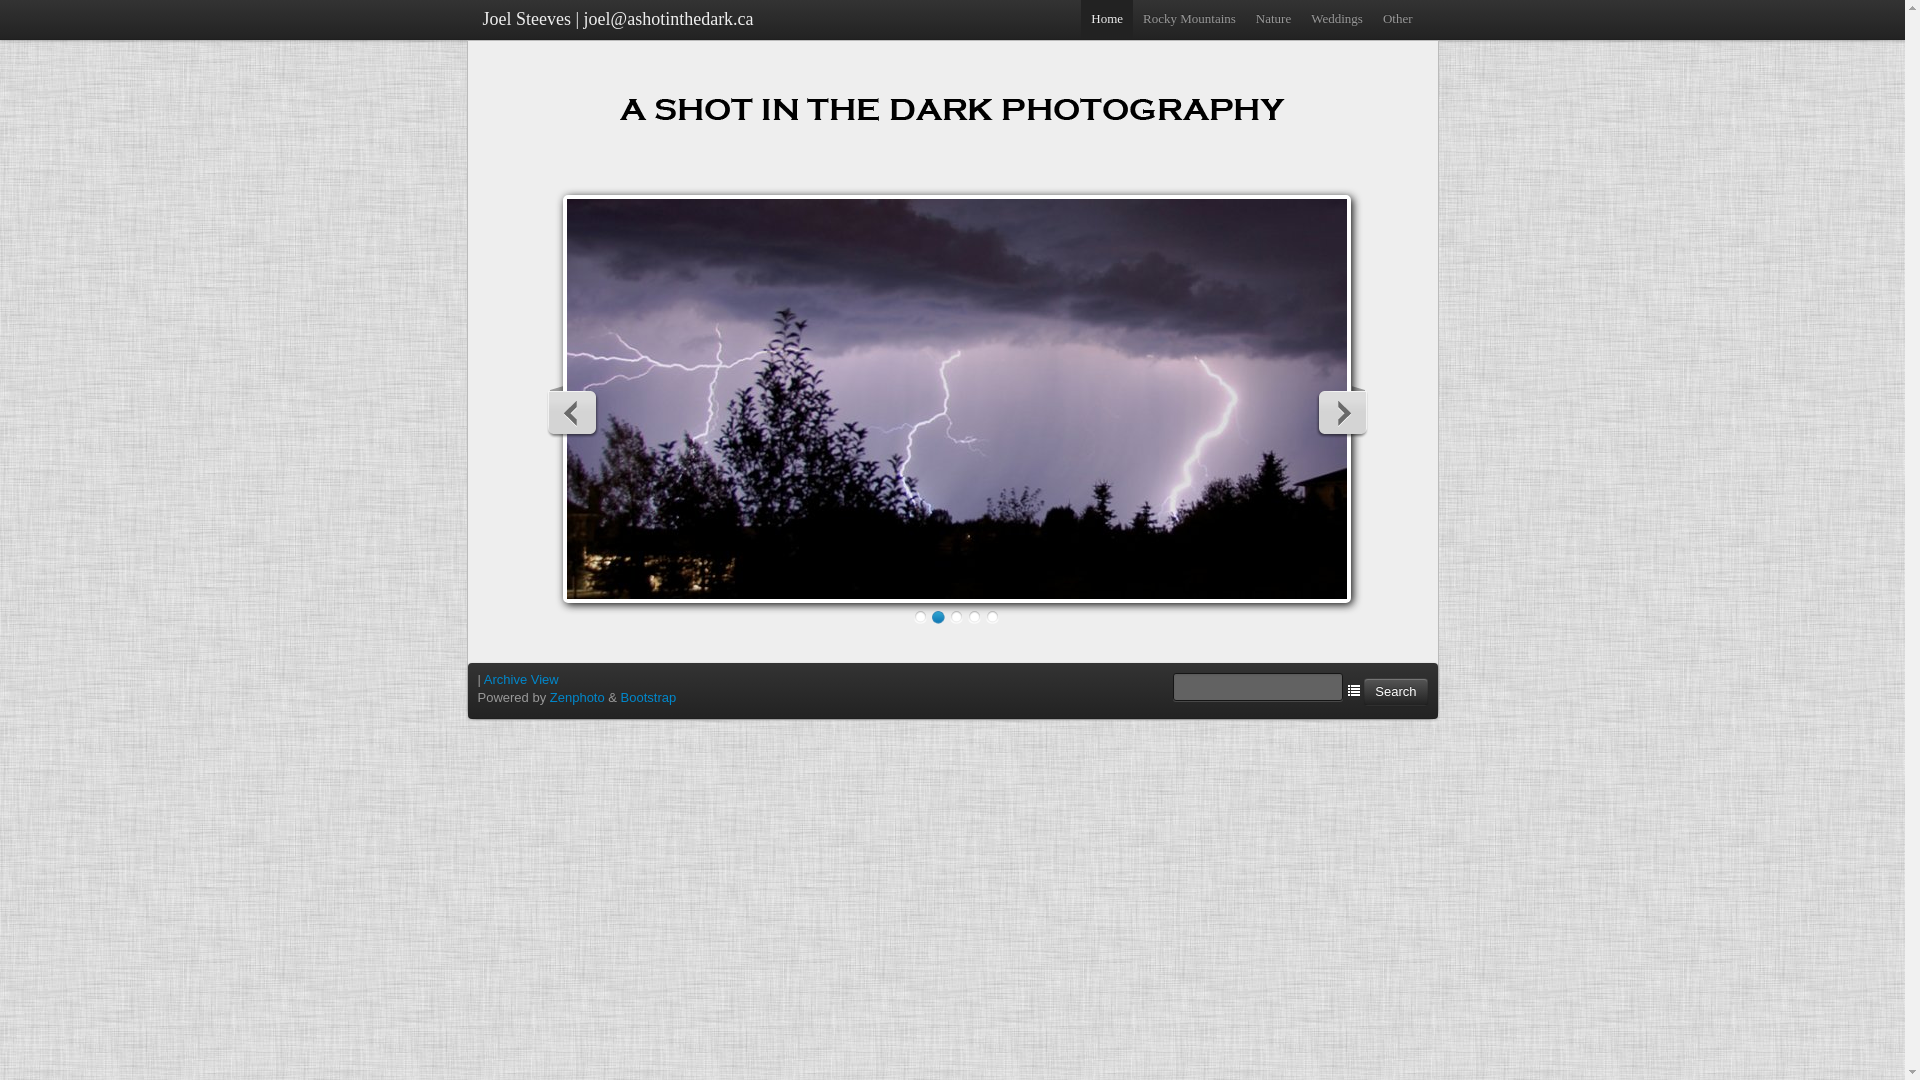 The height and width of the screenshot is (1080, 1920). Describe the element at coordinates (522, 680) in the screenshot. I see `Archive View` at that location.